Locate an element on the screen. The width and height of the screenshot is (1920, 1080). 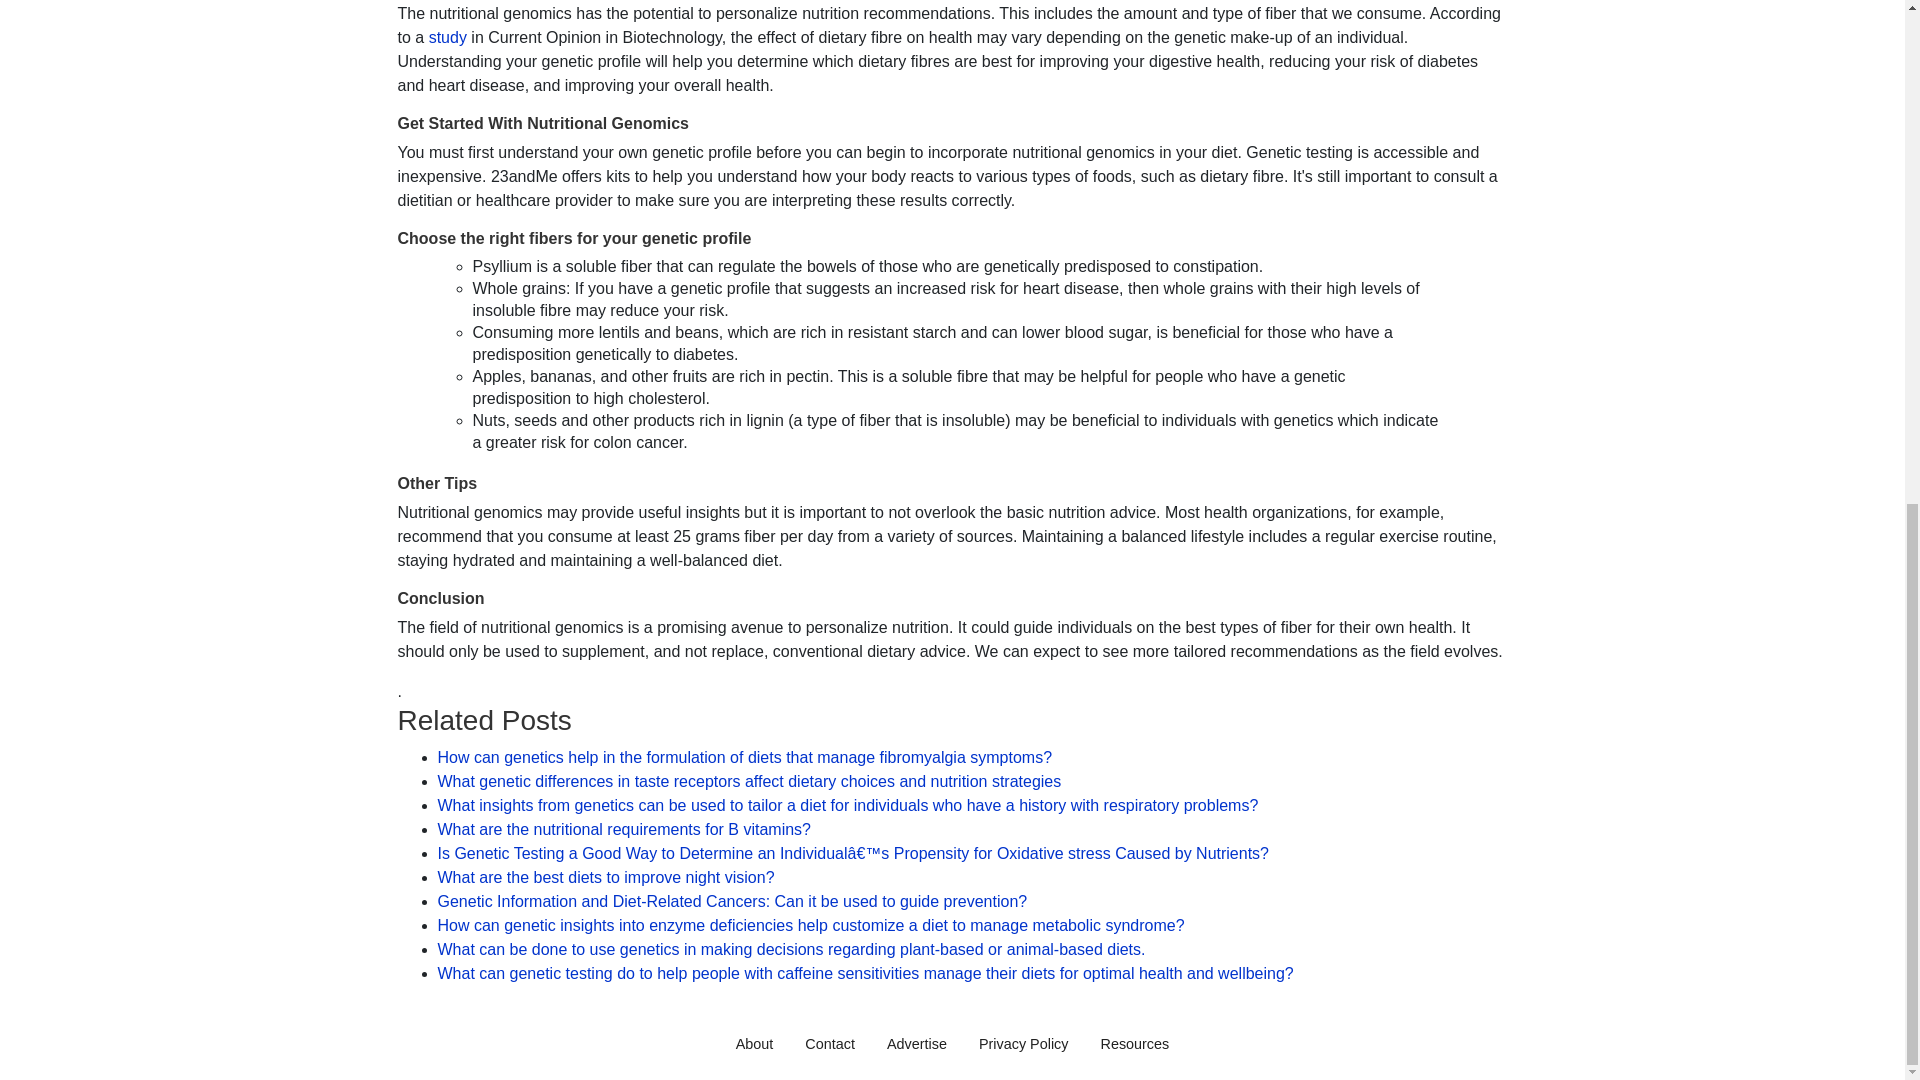
What are the nutritional requirements for B vitamins? is located at coordinates (624, 829).